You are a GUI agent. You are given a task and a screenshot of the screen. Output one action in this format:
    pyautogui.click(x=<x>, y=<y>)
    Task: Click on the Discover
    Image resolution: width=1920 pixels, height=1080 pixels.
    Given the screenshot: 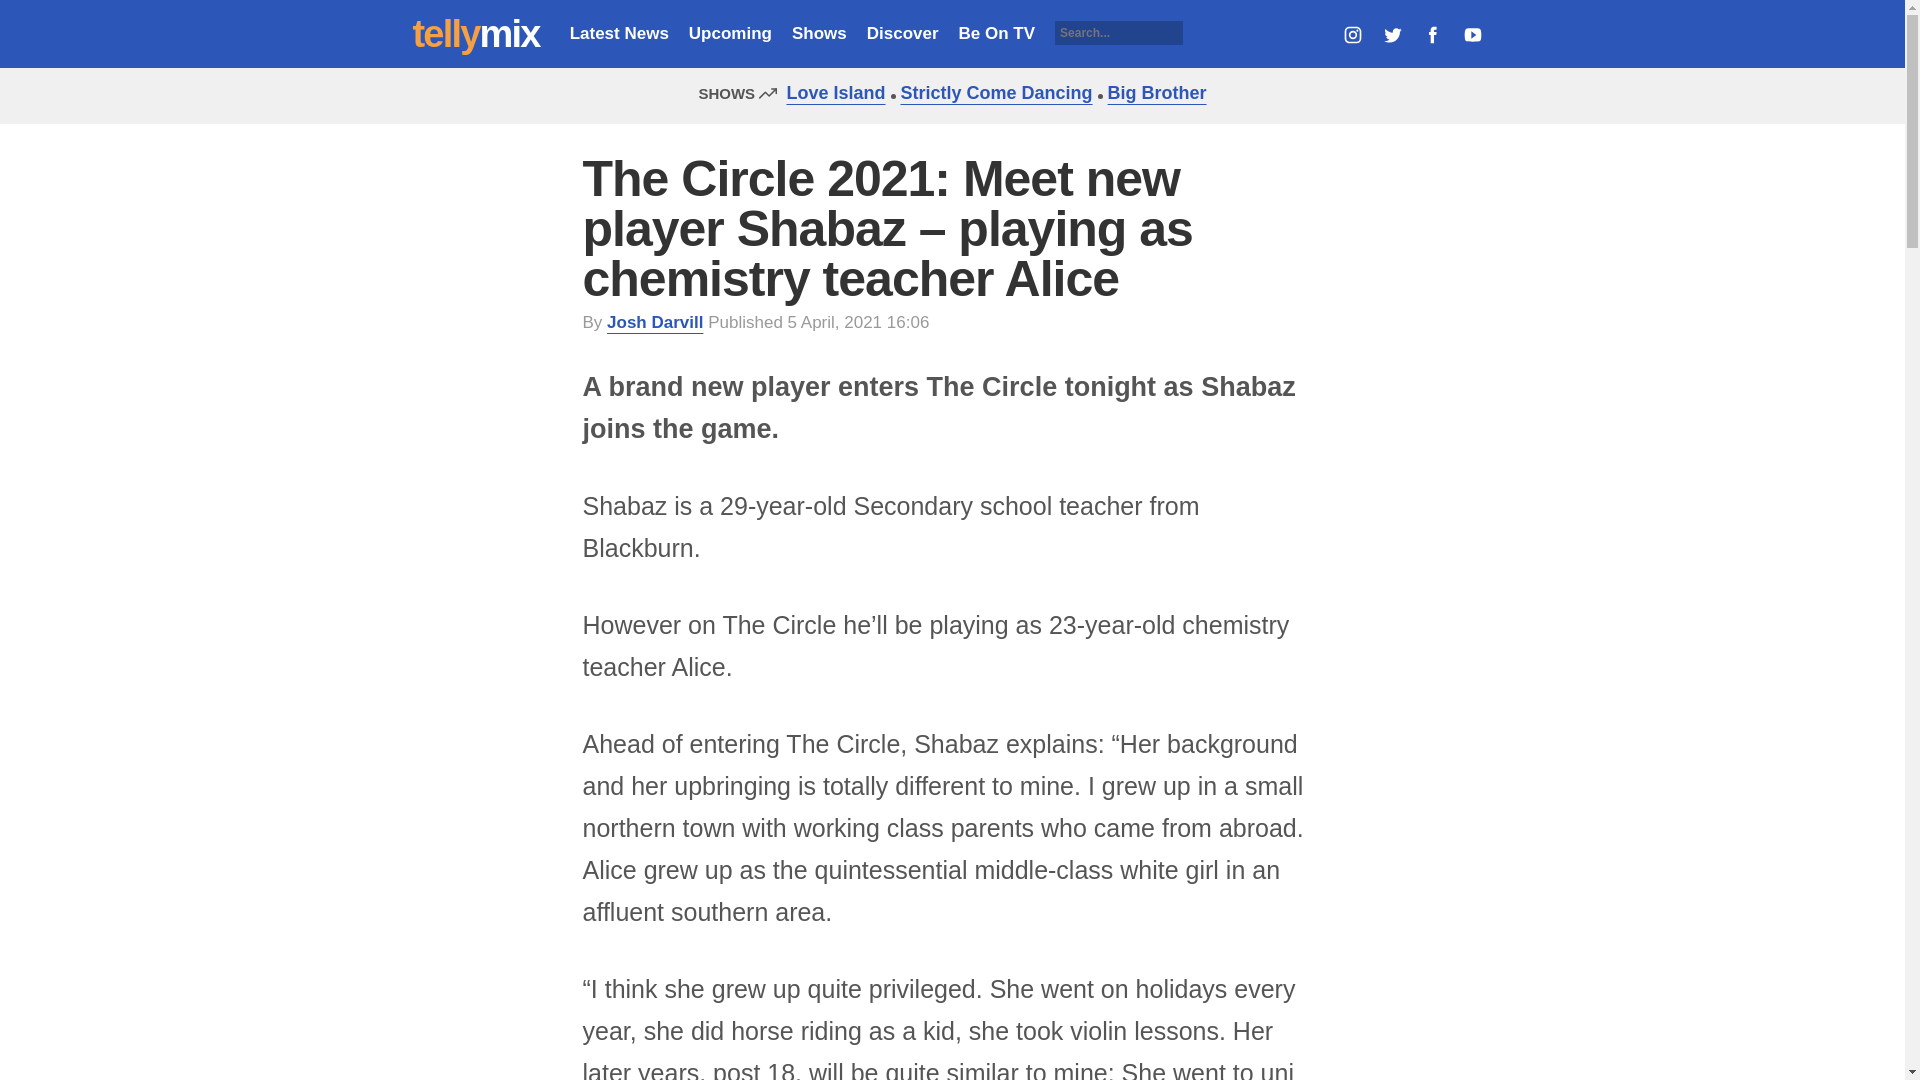 What is the action you would take?
    pyautogui.click(x=902, y=33)
    